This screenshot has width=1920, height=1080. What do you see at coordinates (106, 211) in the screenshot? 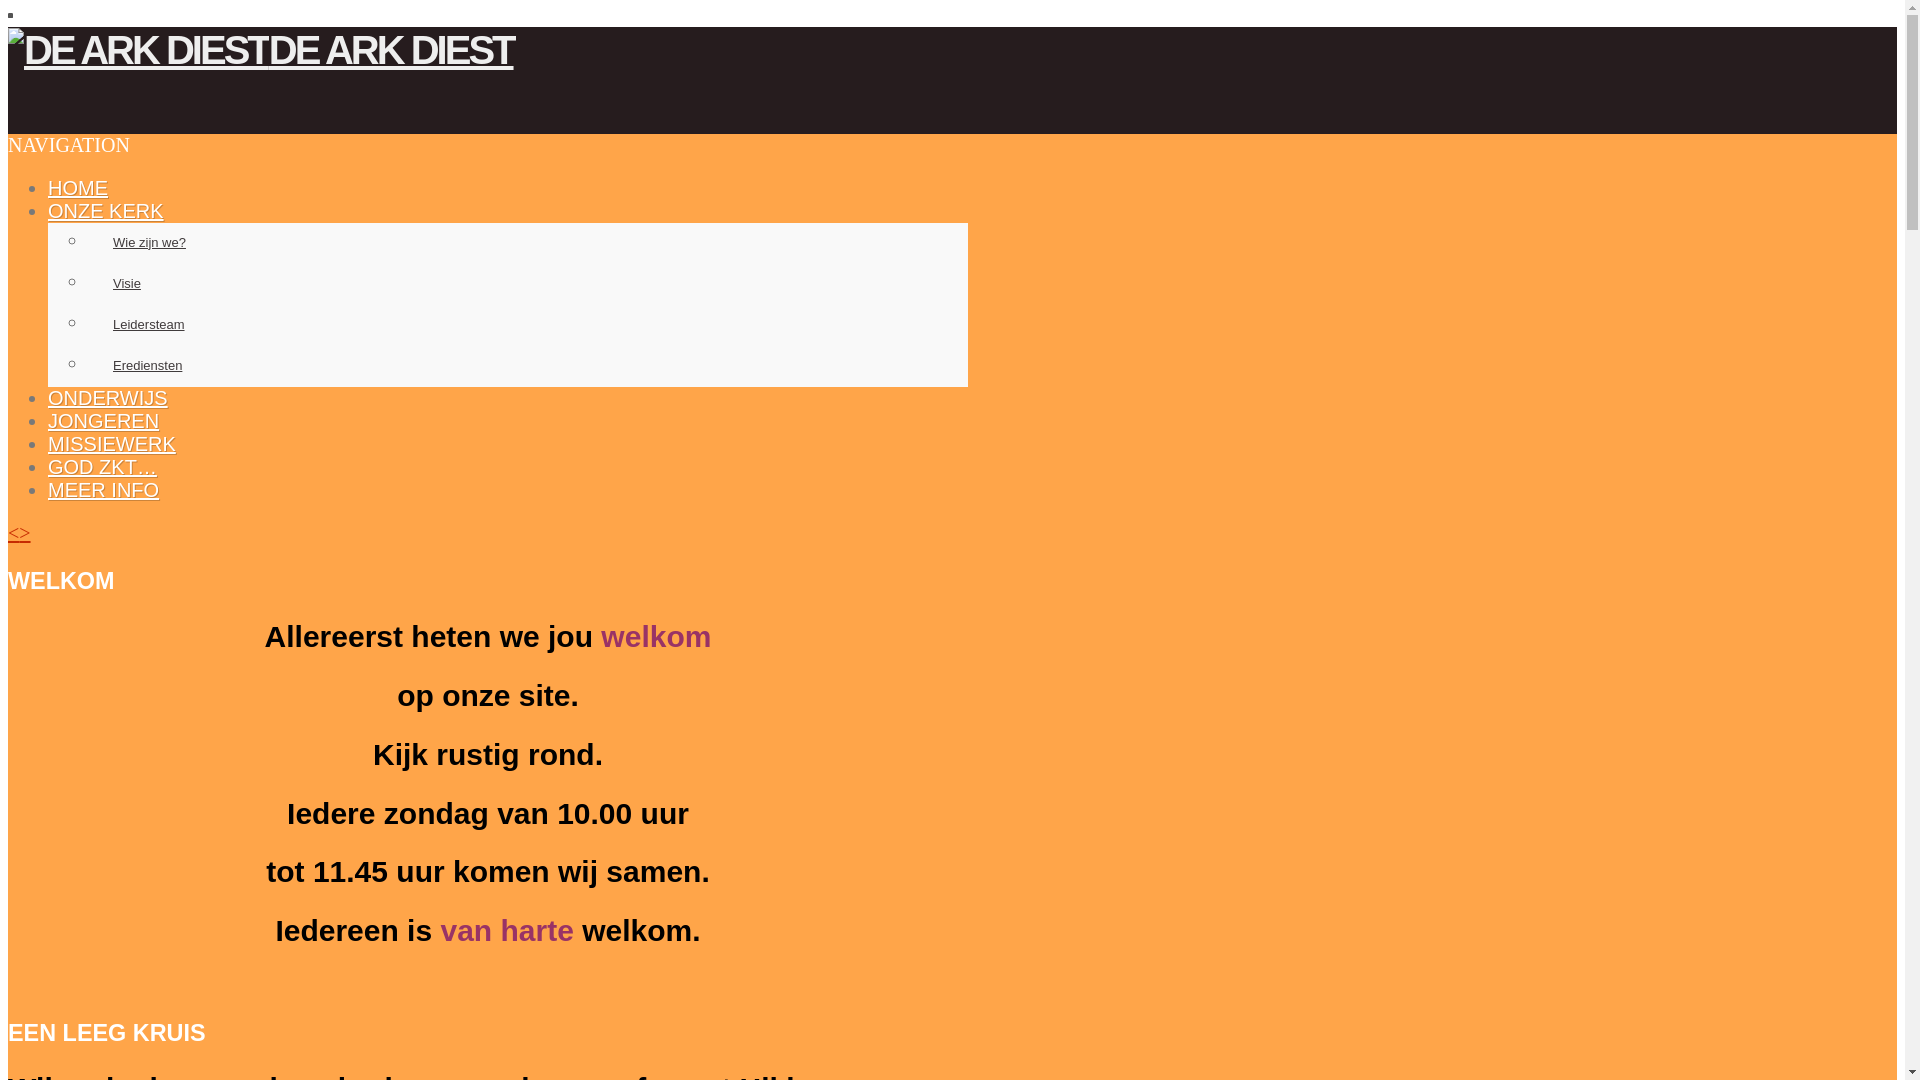
I see `ONZE KERK` at bounding box center [106, 211].